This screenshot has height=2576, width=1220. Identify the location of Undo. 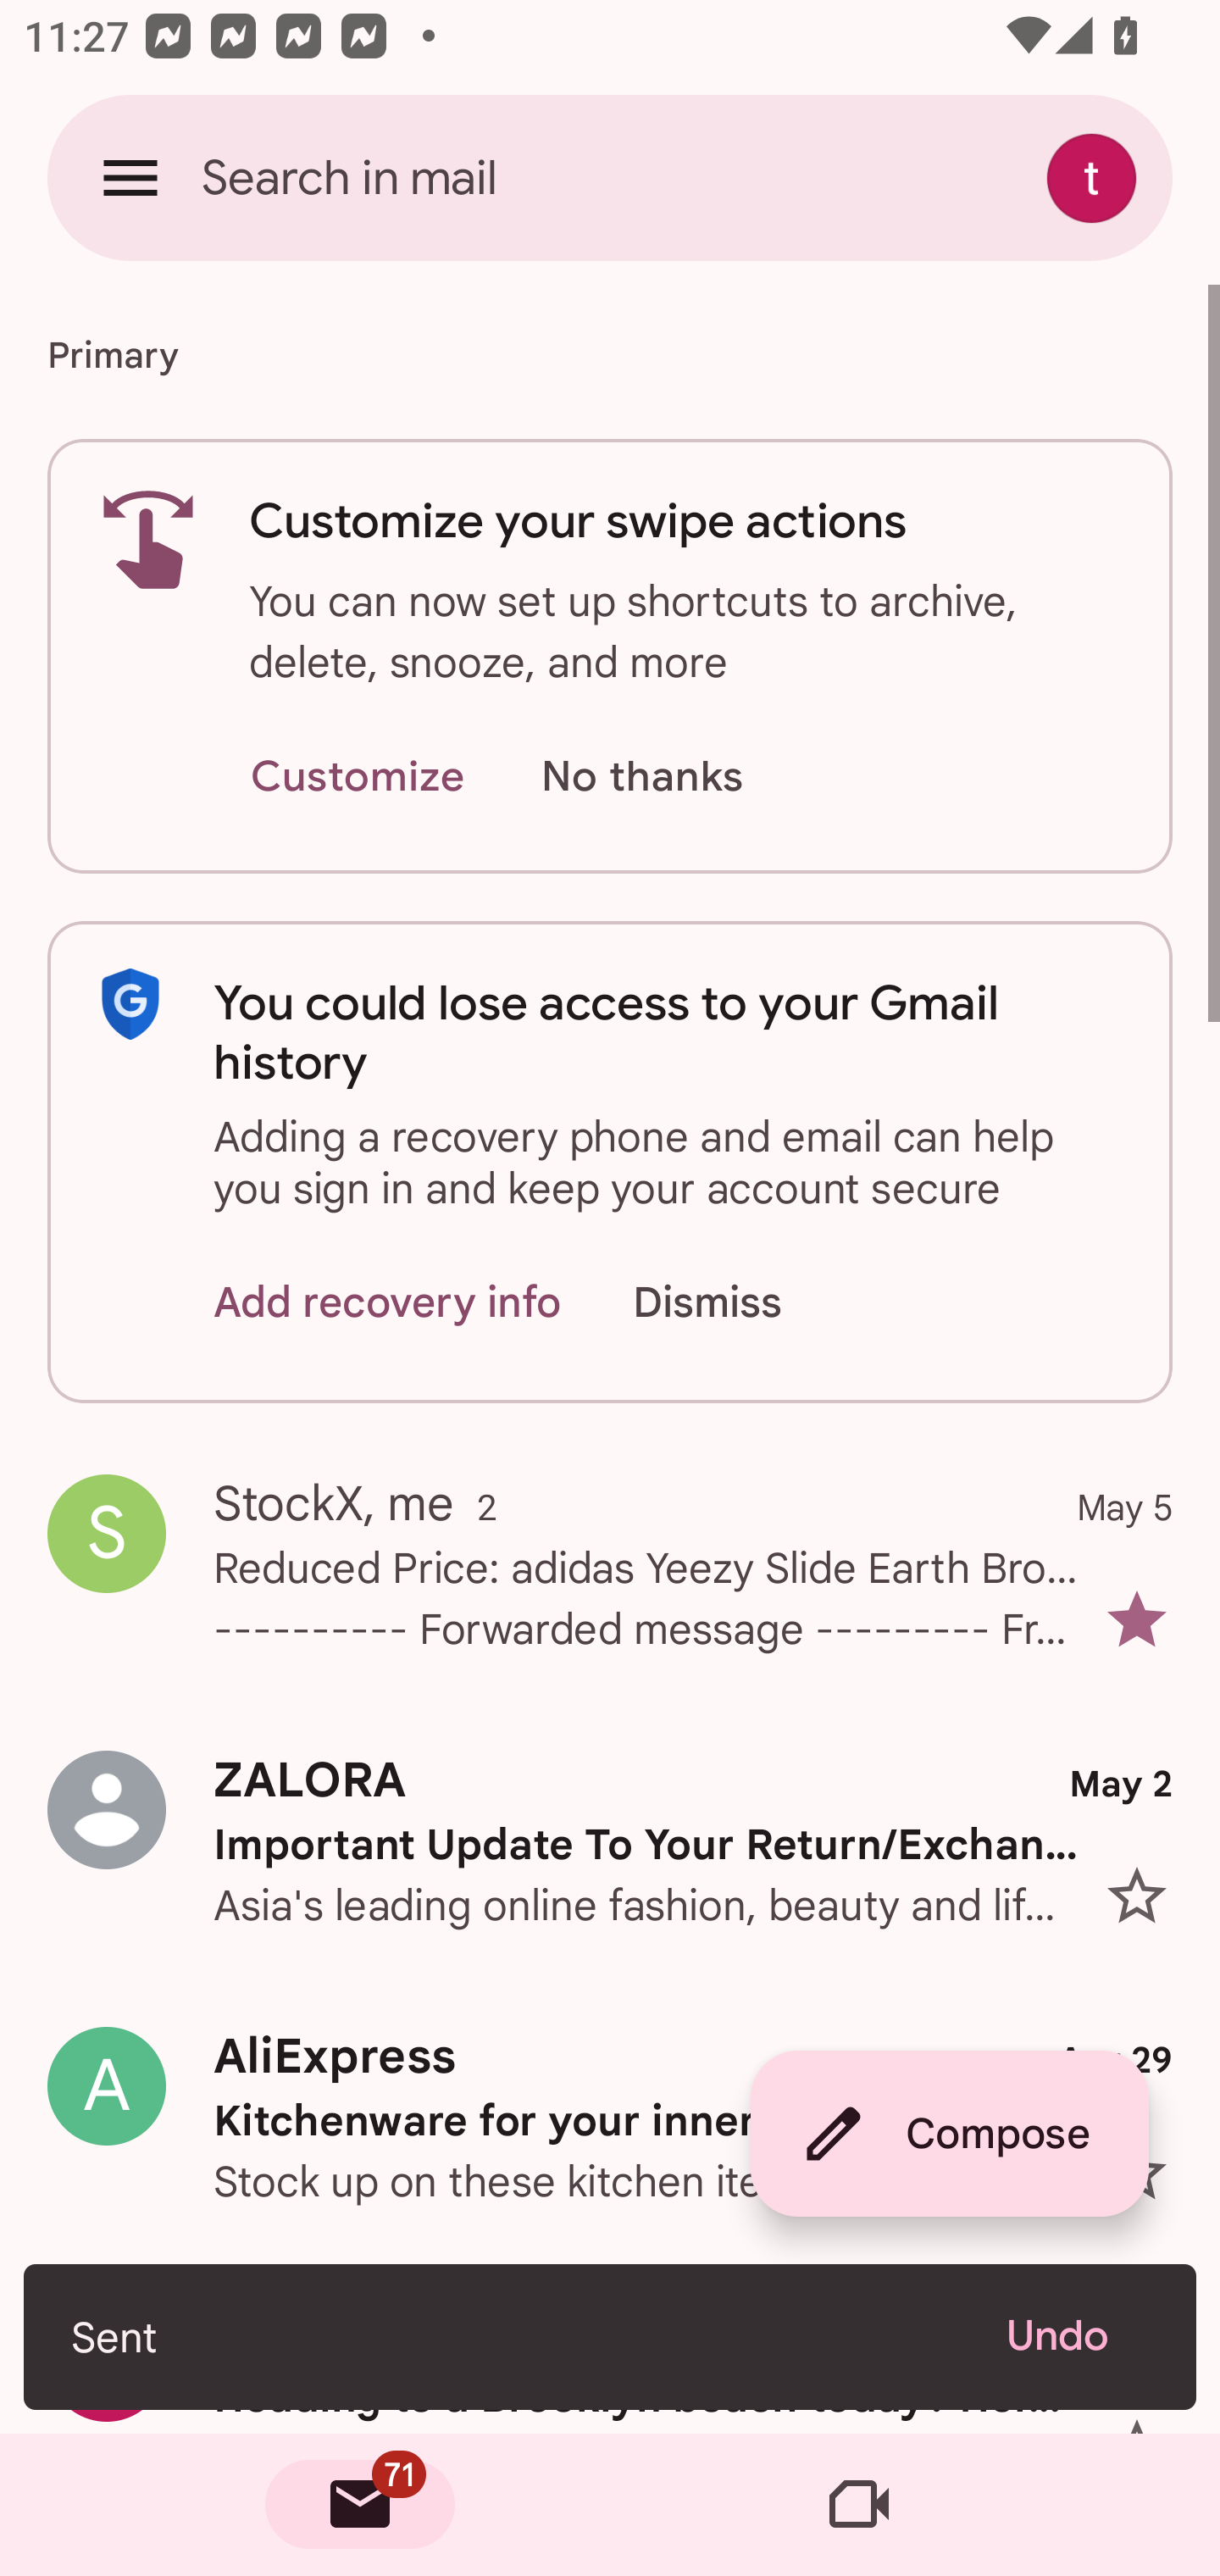
(1078, 2336).